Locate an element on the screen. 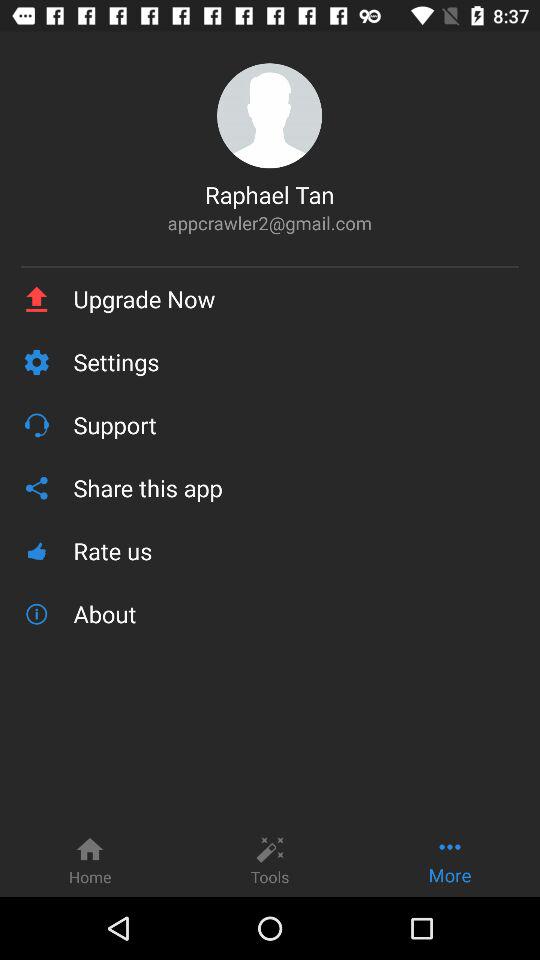  tap the item below the settings is located at coordinates (296, 424).